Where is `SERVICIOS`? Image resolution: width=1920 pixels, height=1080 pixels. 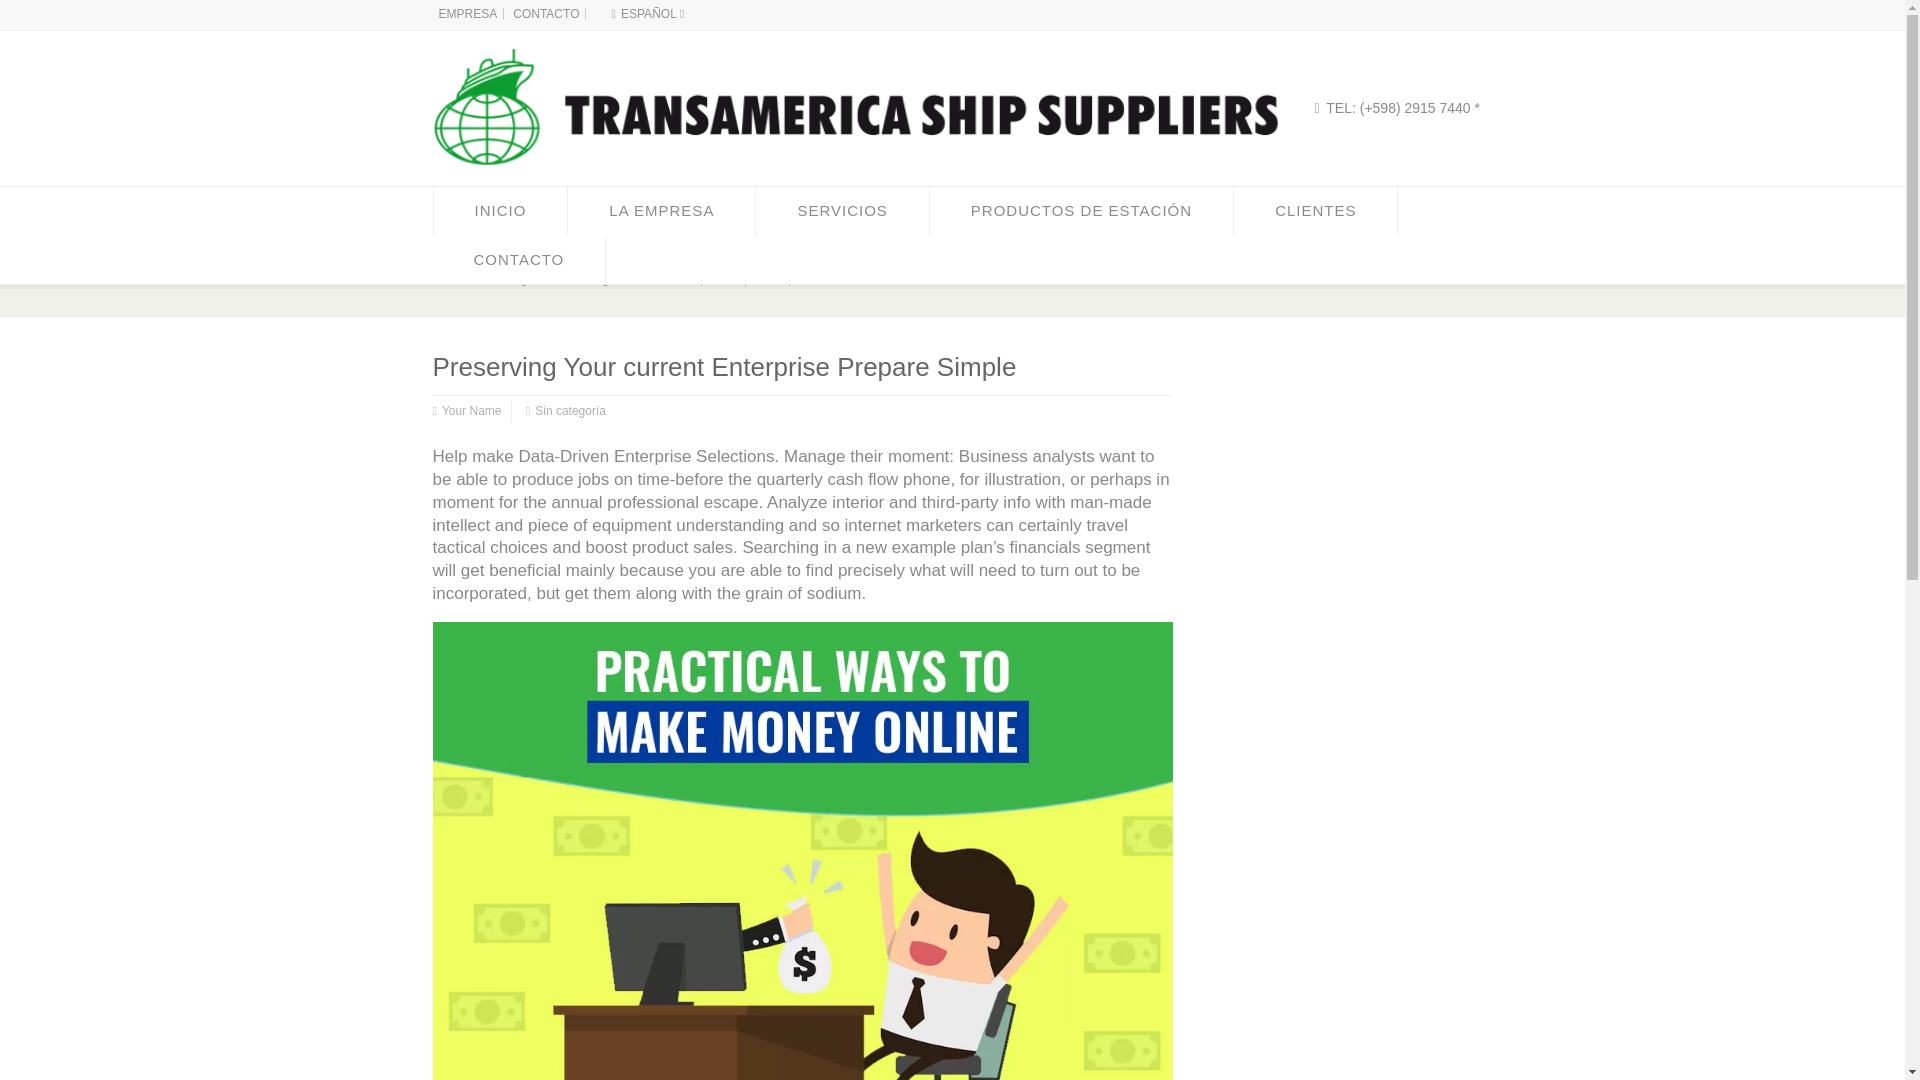 SERVICIOS is located at coordinates (842, 210).